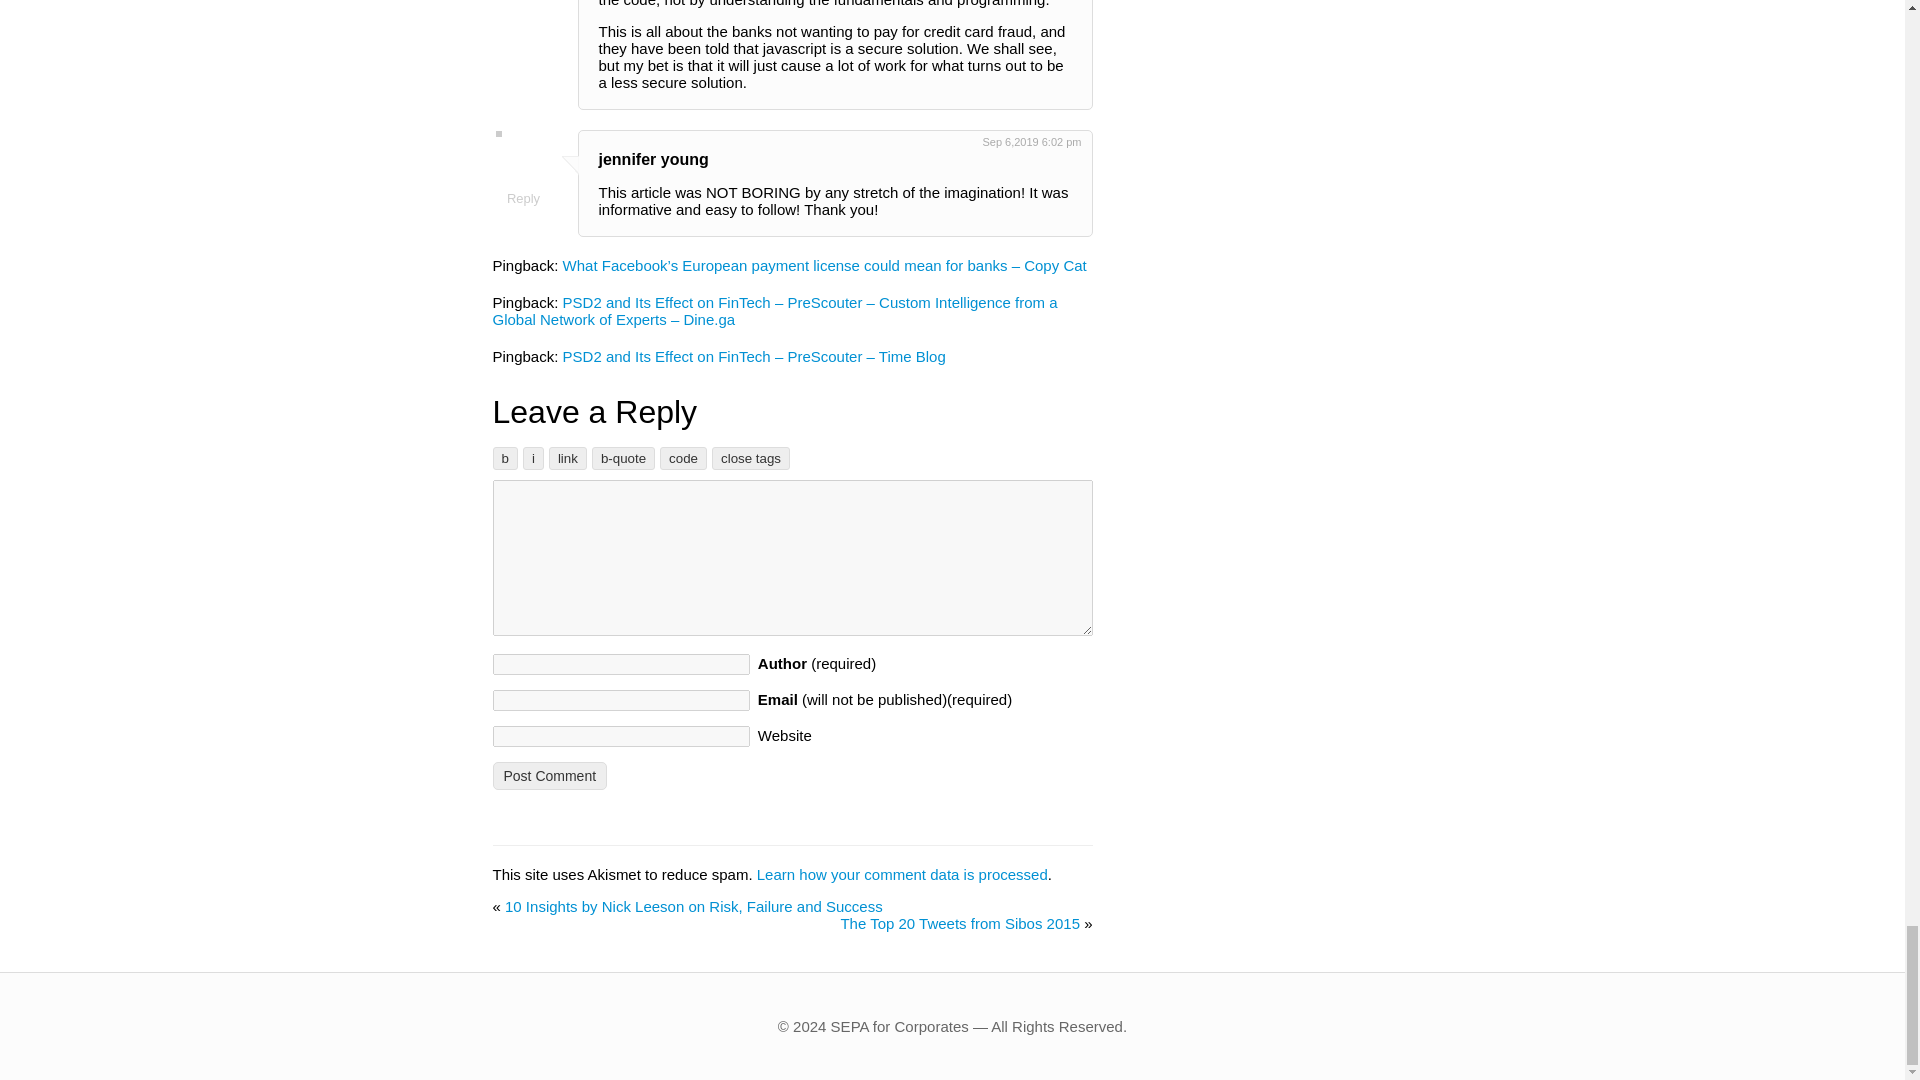  I want to click on close tags, so click(750, 458).